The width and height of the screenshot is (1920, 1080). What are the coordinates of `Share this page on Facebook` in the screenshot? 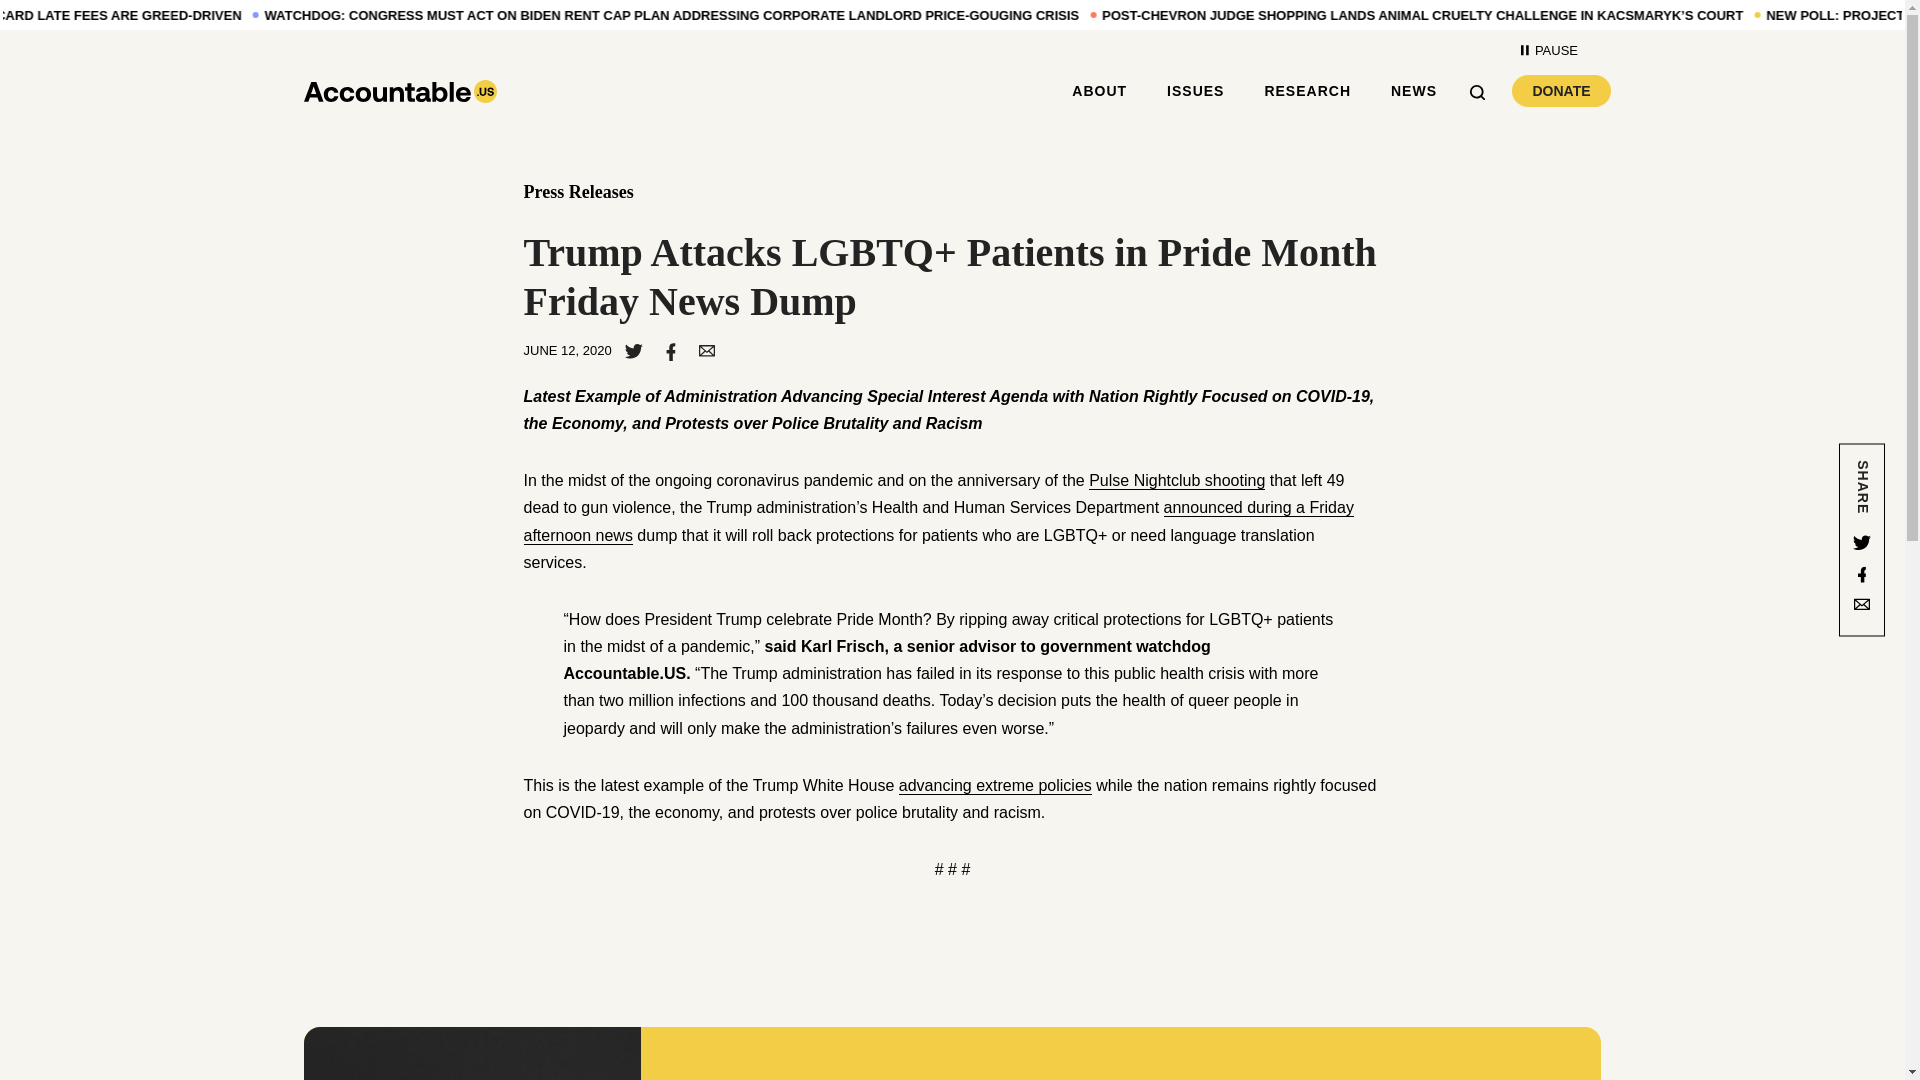 It's located at (1561, 90).